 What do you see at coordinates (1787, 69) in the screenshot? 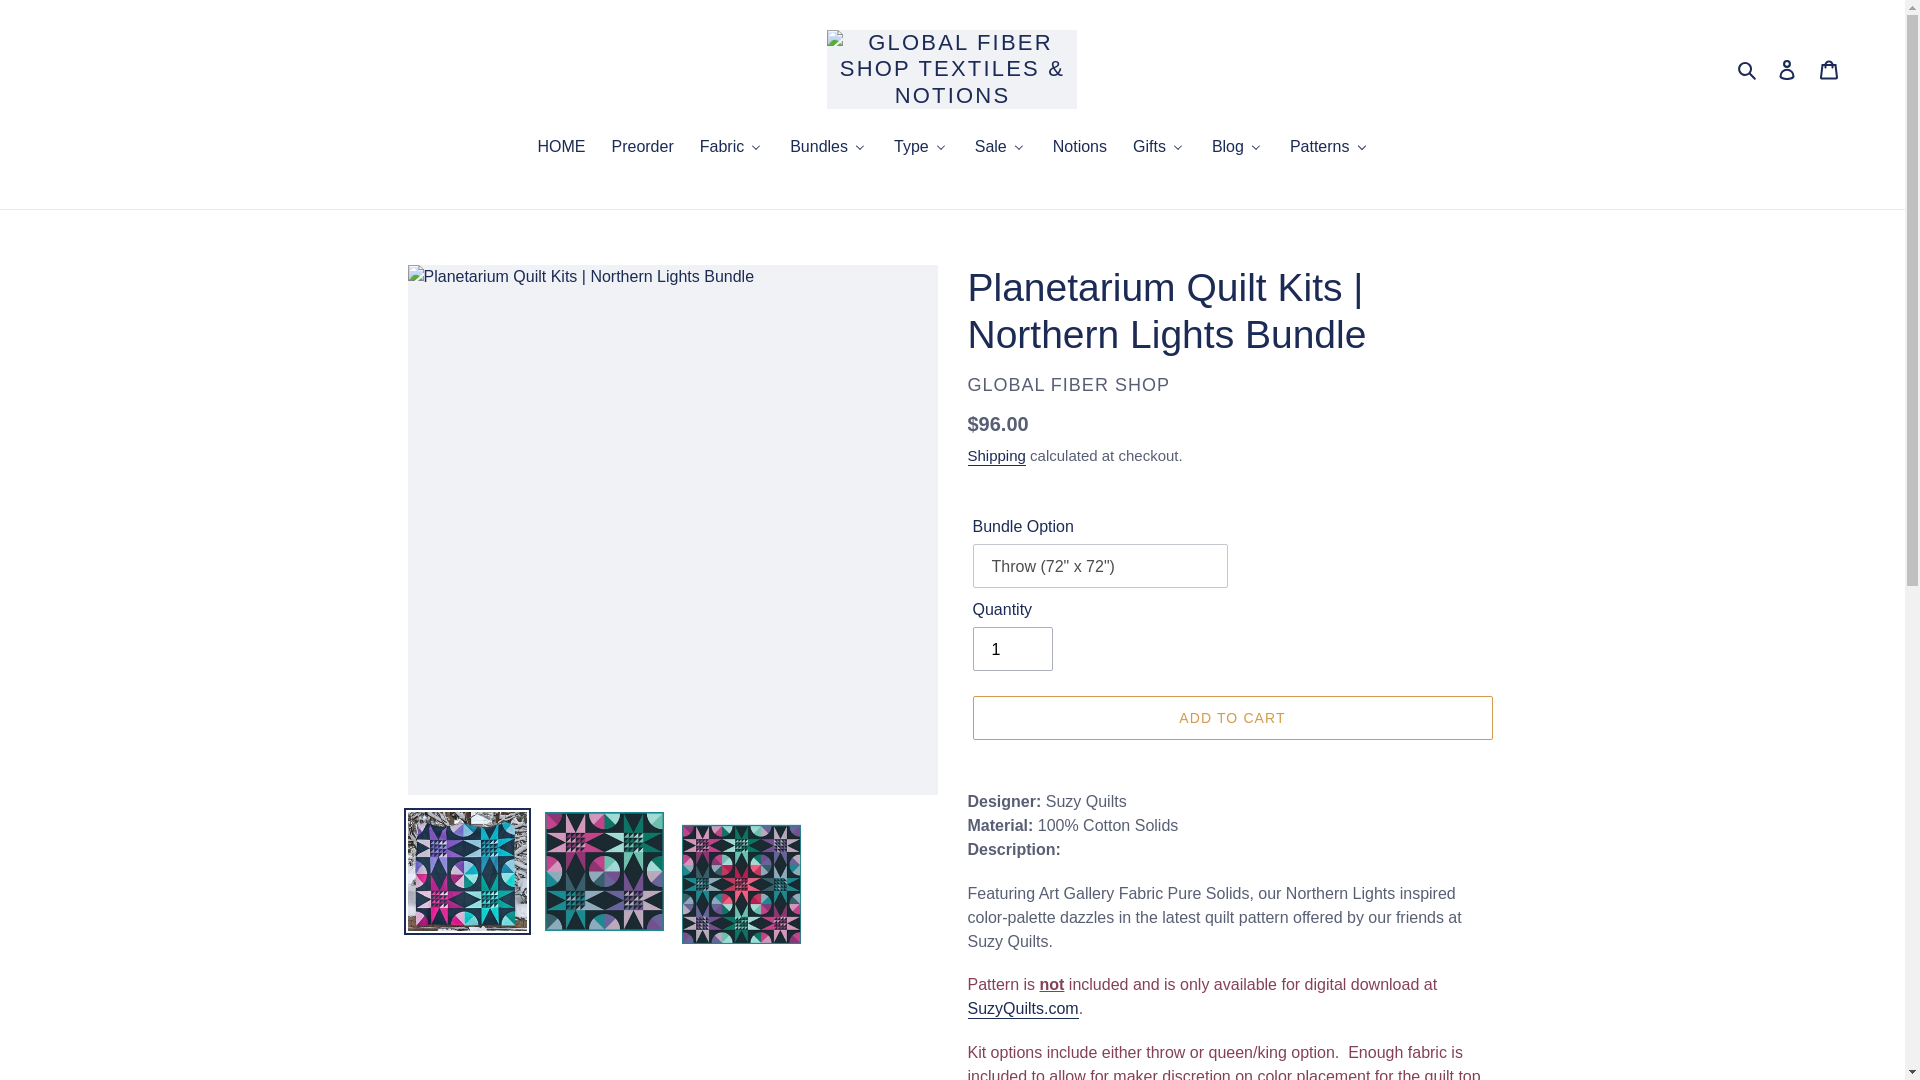
I see `Log in` at bounding box center [1787, 69].